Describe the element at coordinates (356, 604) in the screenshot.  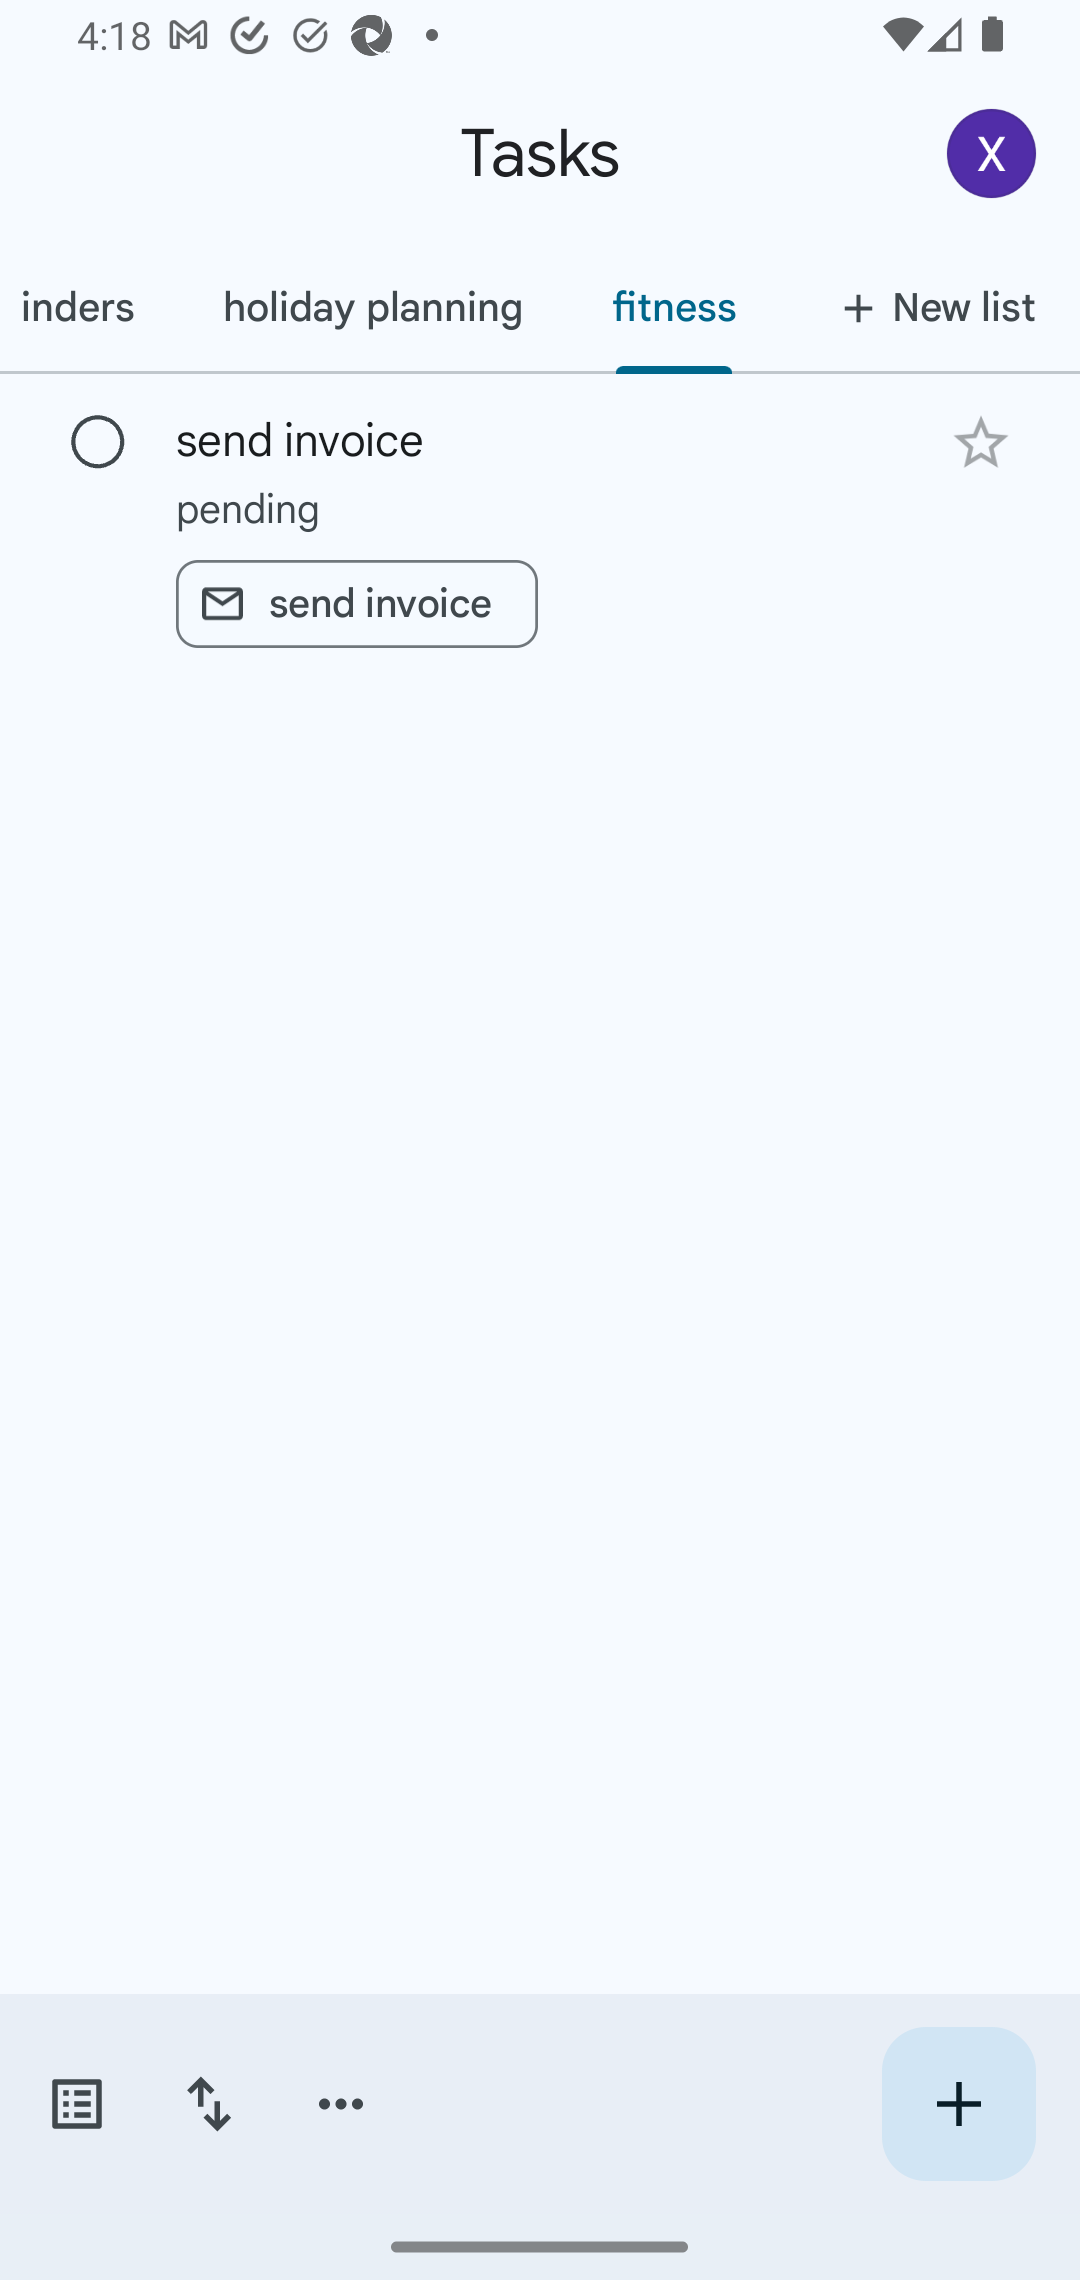
I see `send invoice Related link` at that location.